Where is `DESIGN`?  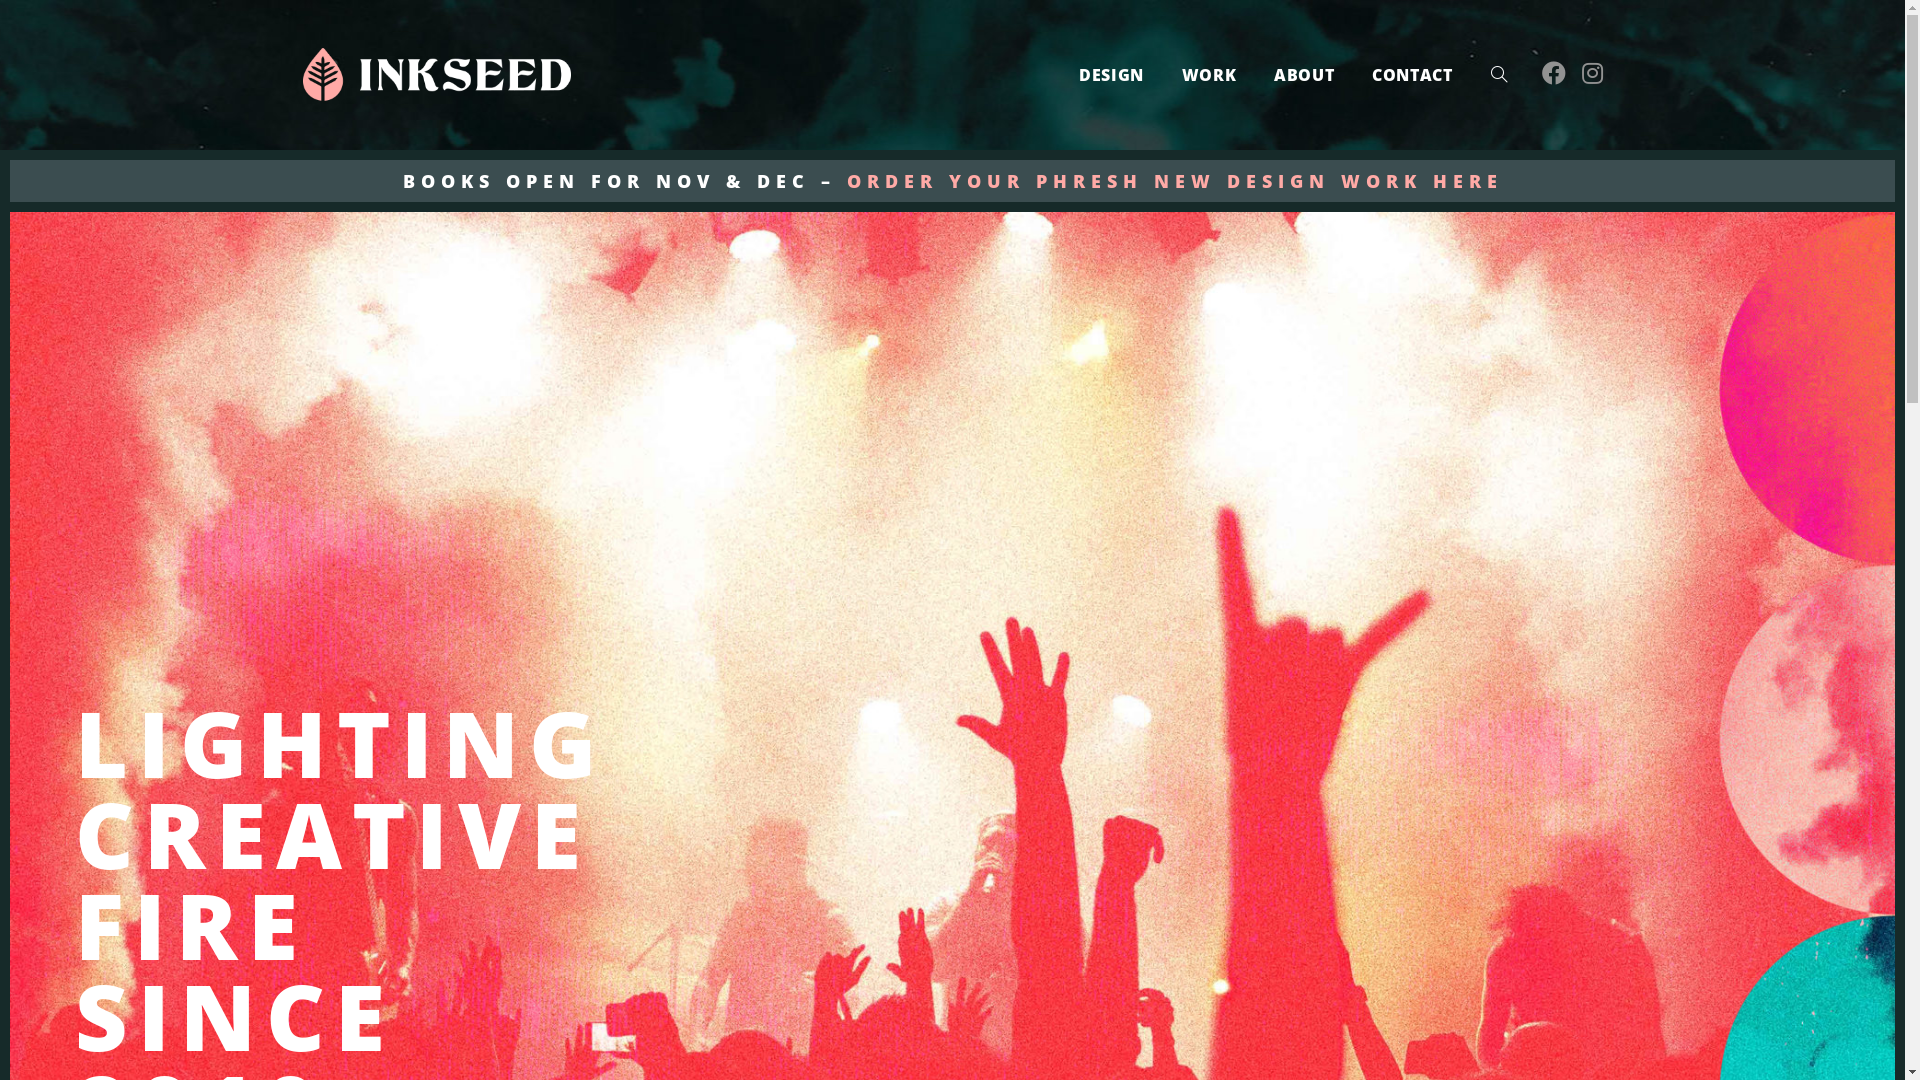
DESIGN is located at coordinates (1112, 75).